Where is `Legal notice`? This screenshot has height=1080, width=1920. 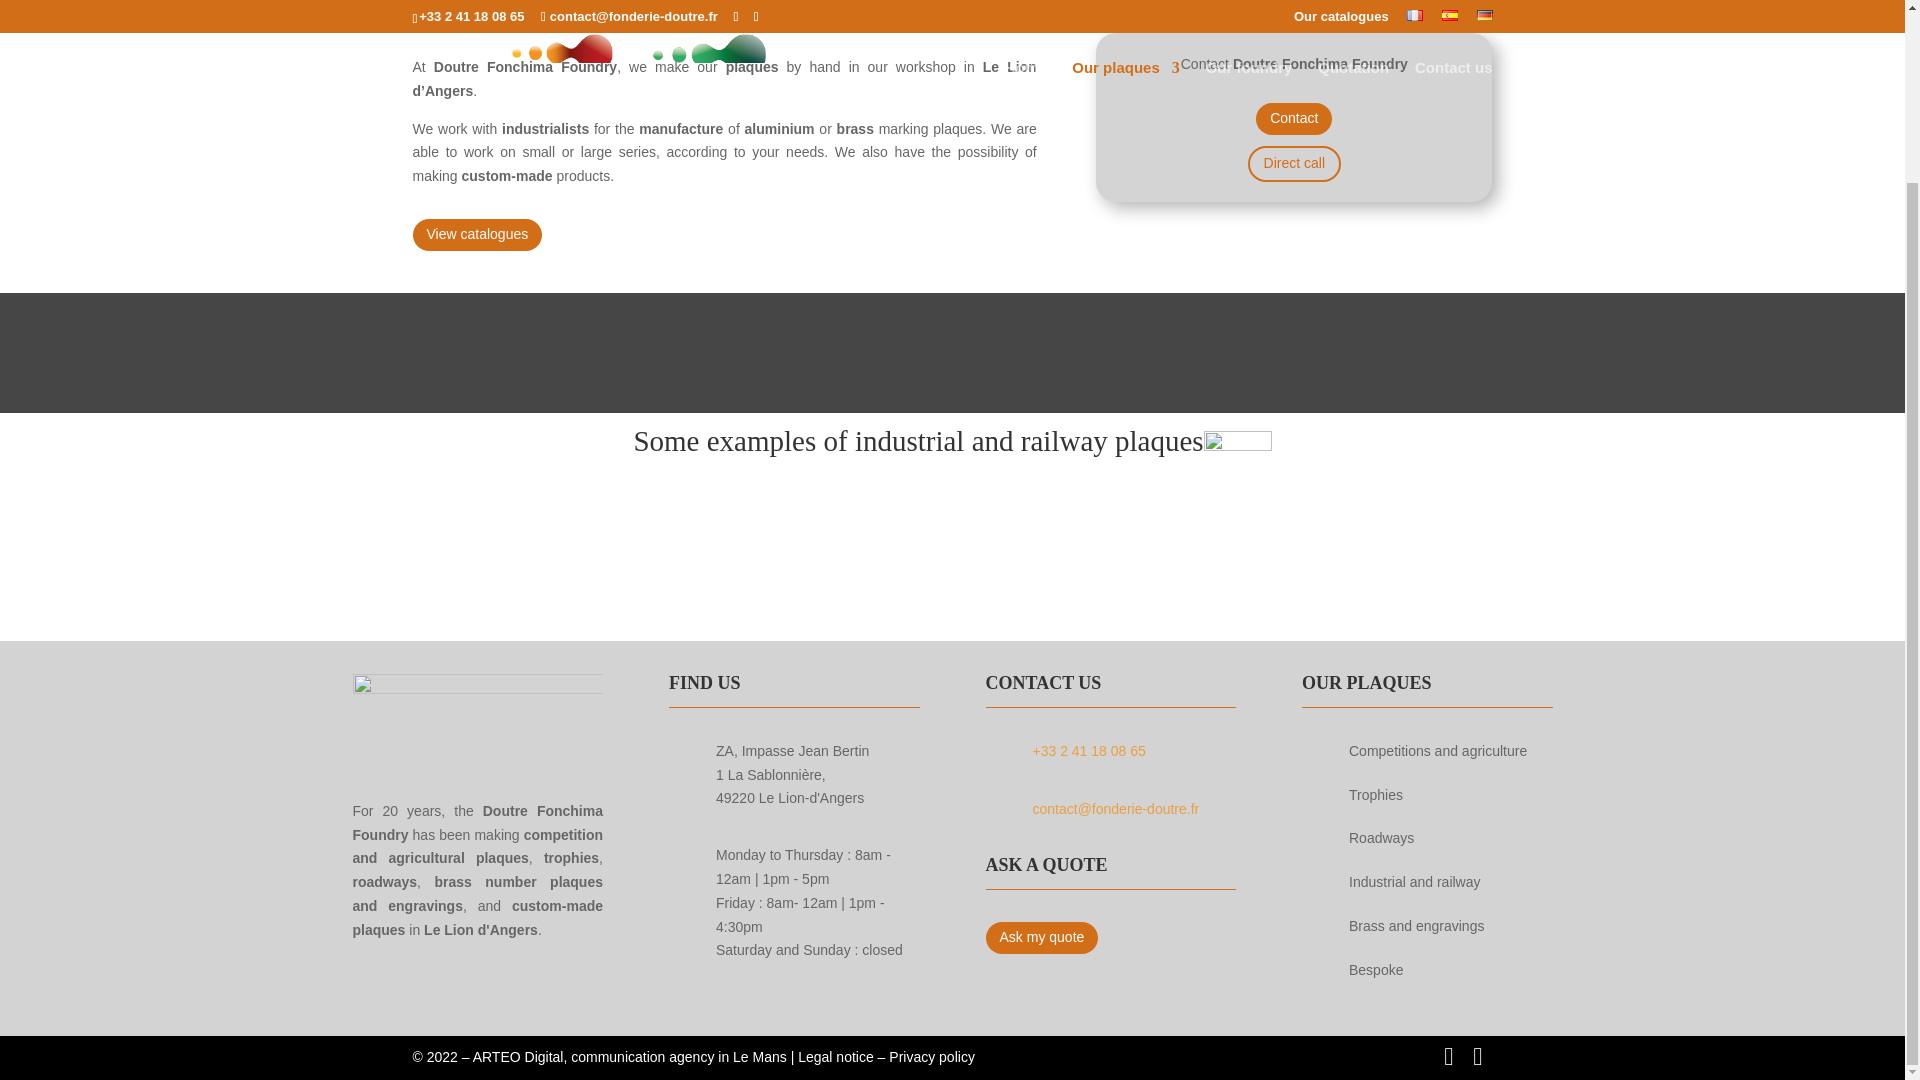
Legal notice is located at coordinates (836, 1056).